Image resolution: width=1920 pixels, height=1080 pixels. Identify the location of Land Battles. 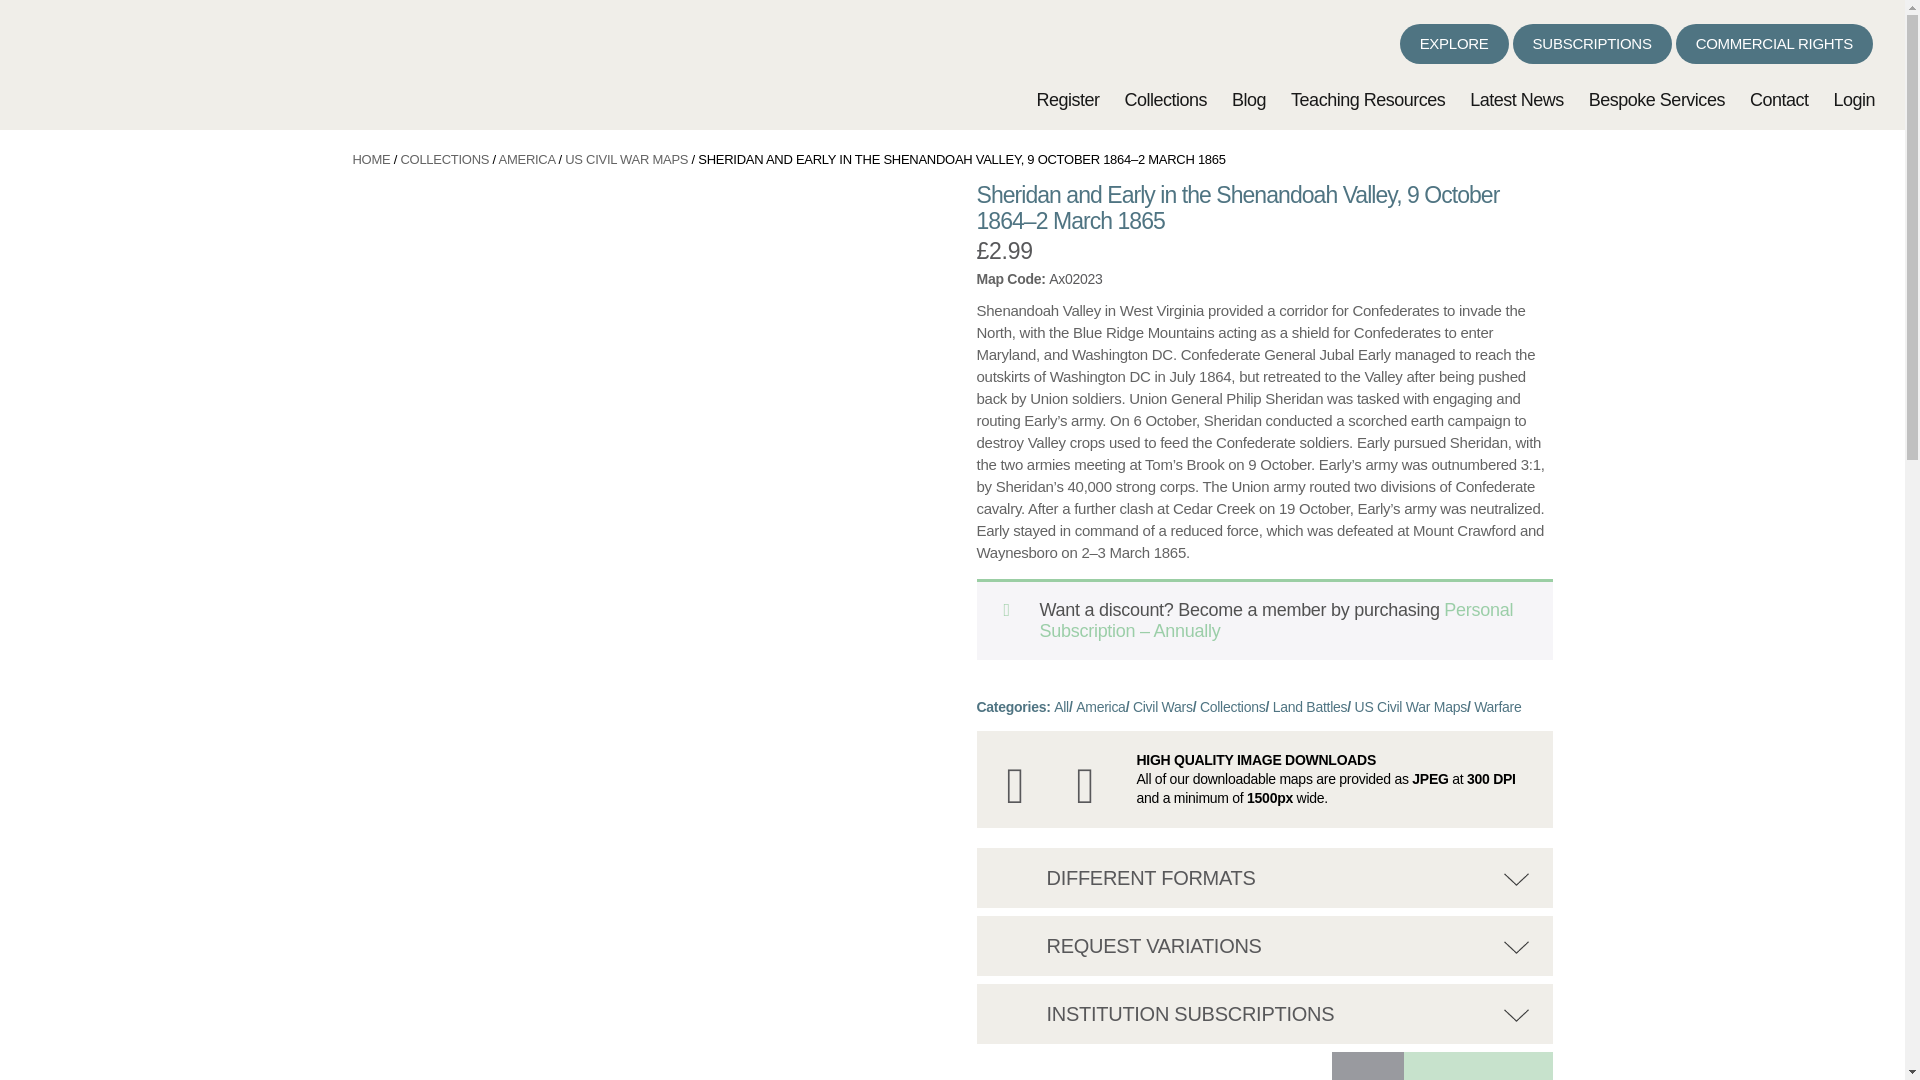
(1310, 706).